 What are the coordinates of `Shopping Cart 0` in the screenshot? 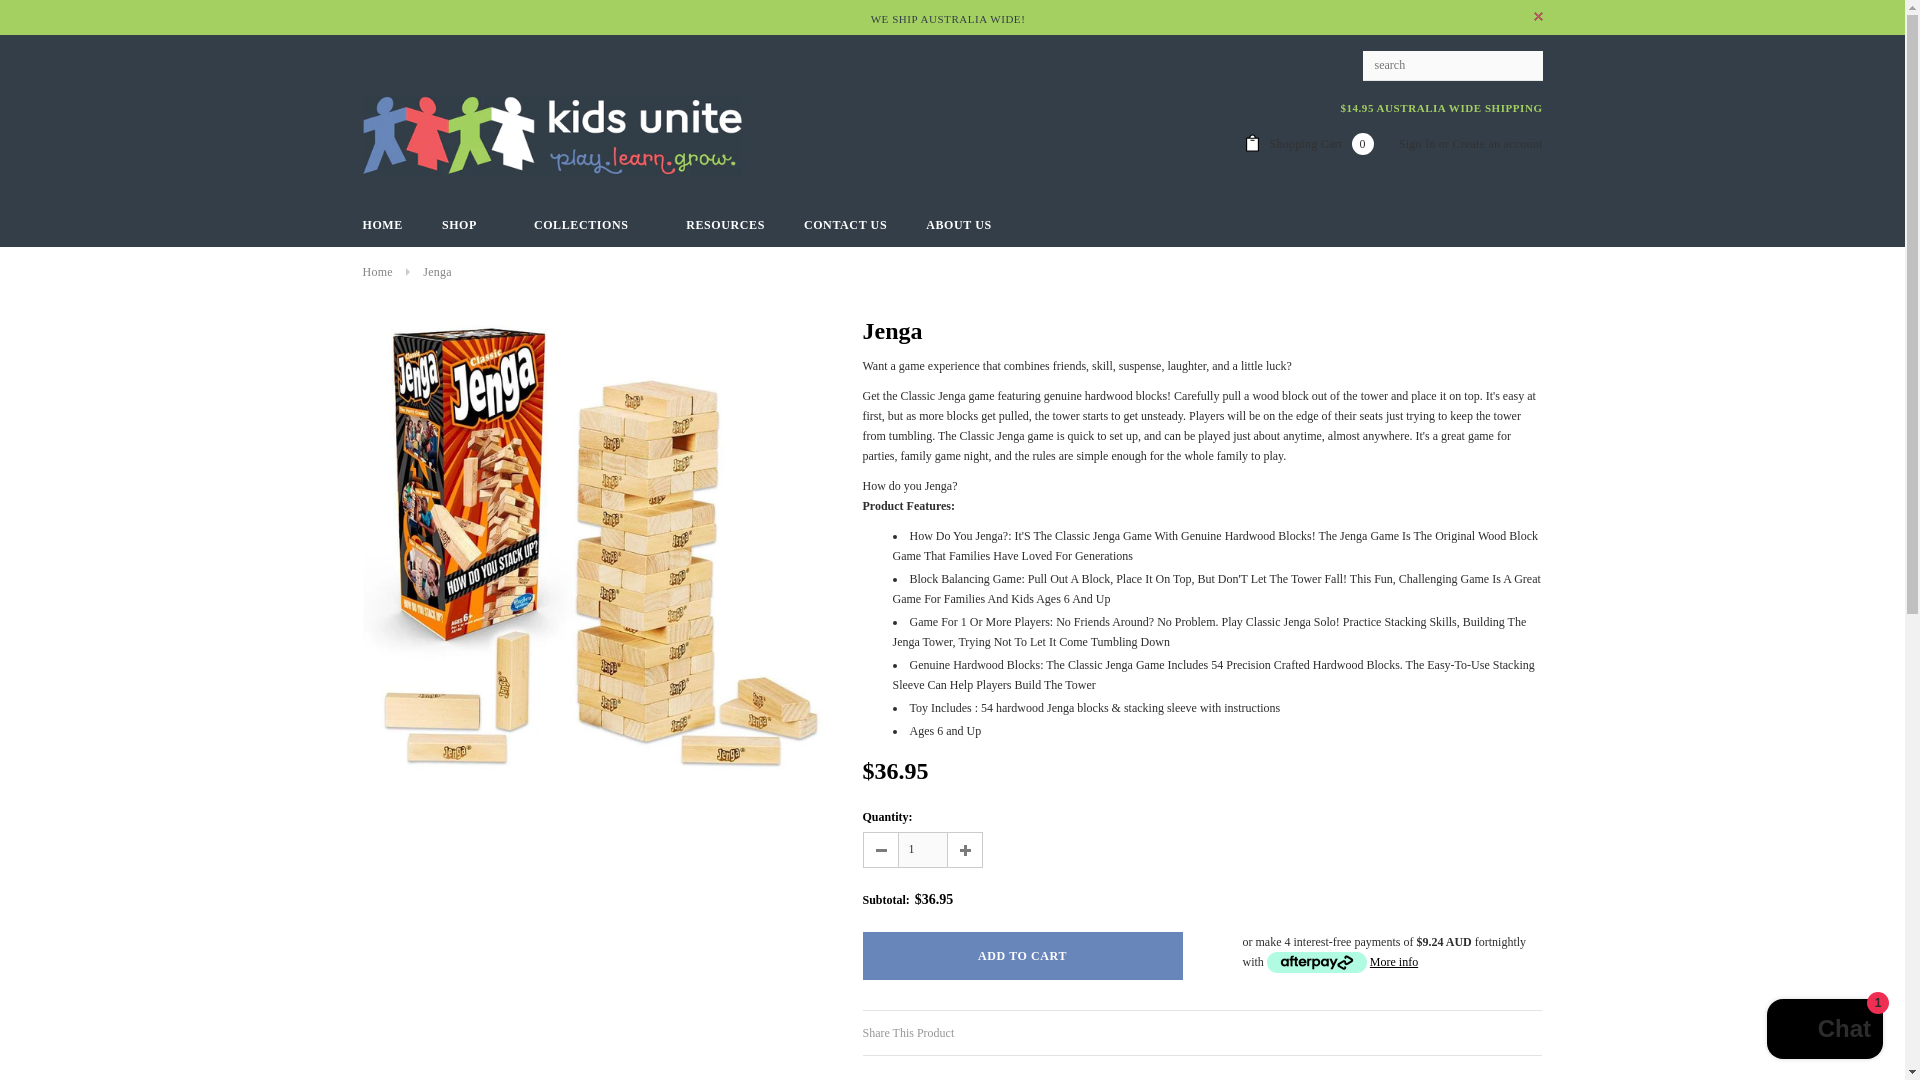 It's located at (1322, 144).